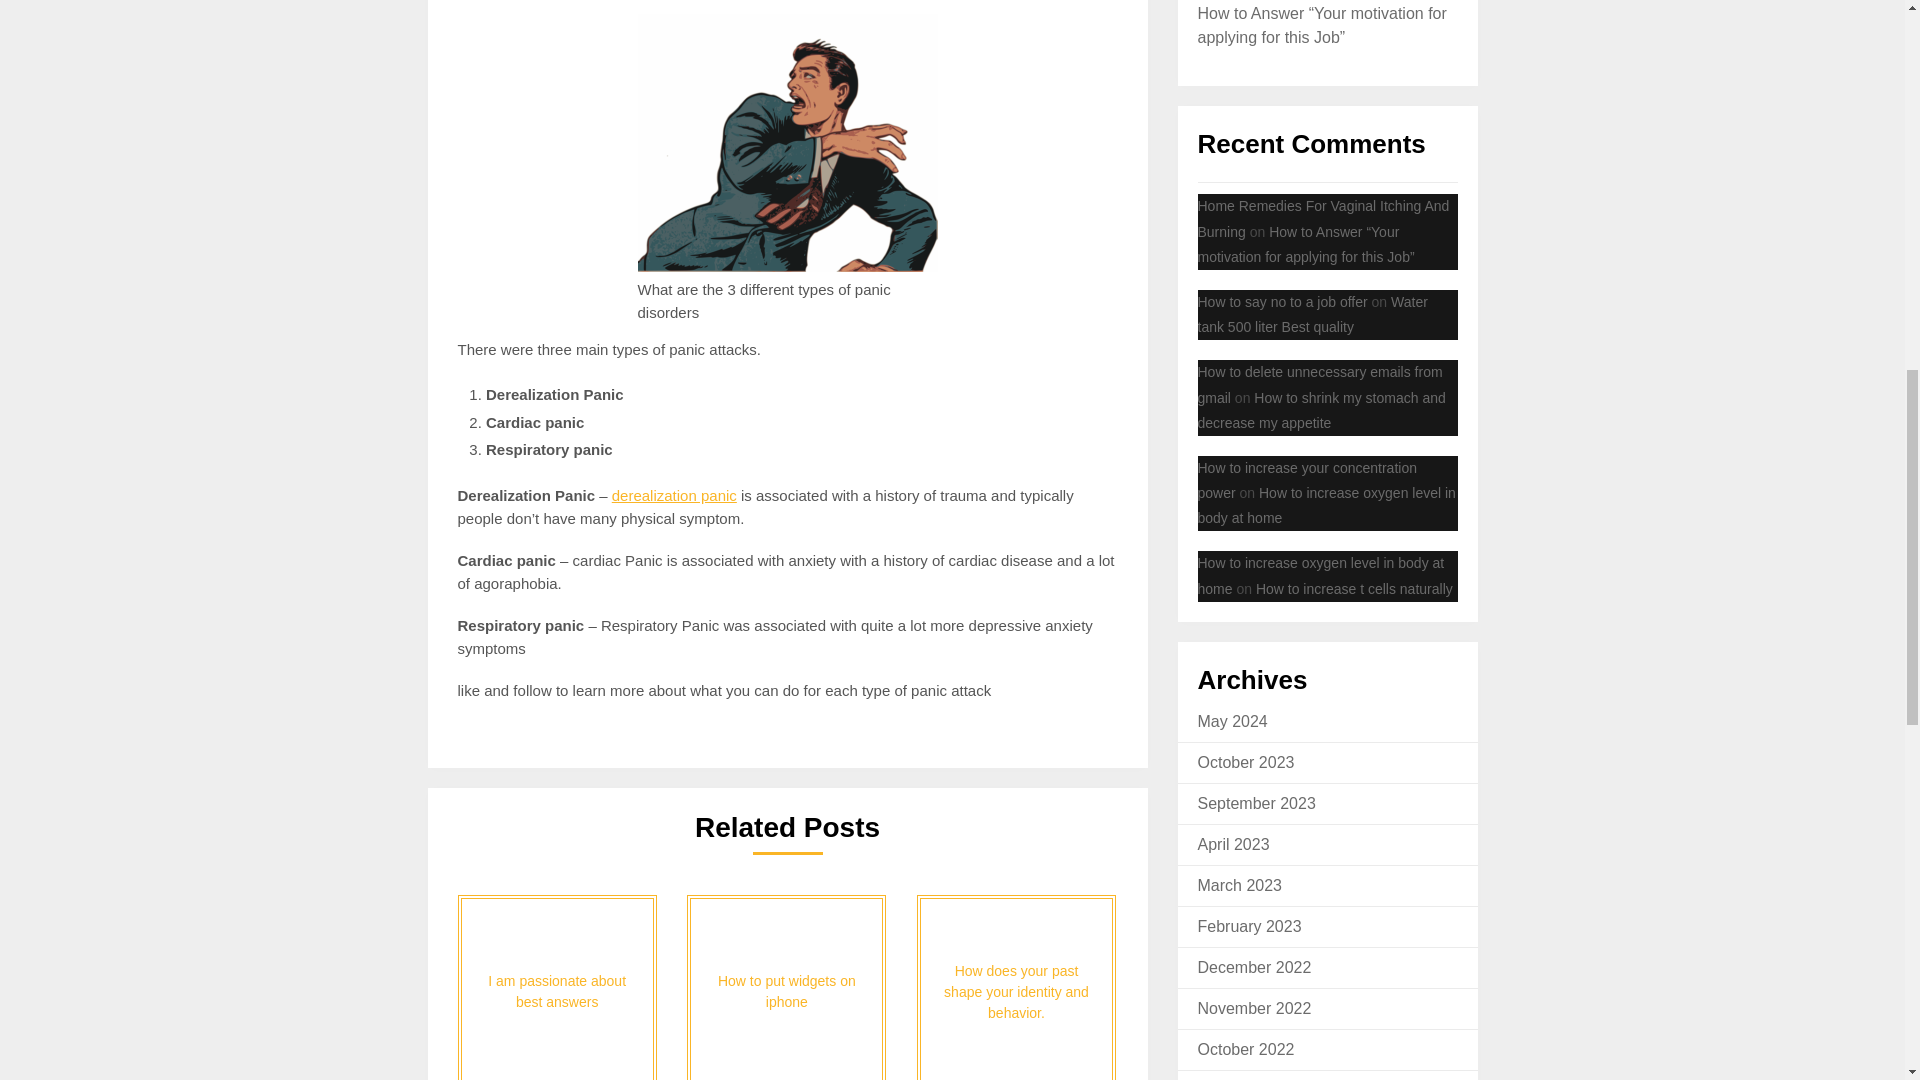 This screenshot has width=1920, height=1080. What do you see at coordinates (1324, 218) in the screenshot?
I see `Home Remedies For Vaginal Itching And Burning` at bounding box center [1324, 218].